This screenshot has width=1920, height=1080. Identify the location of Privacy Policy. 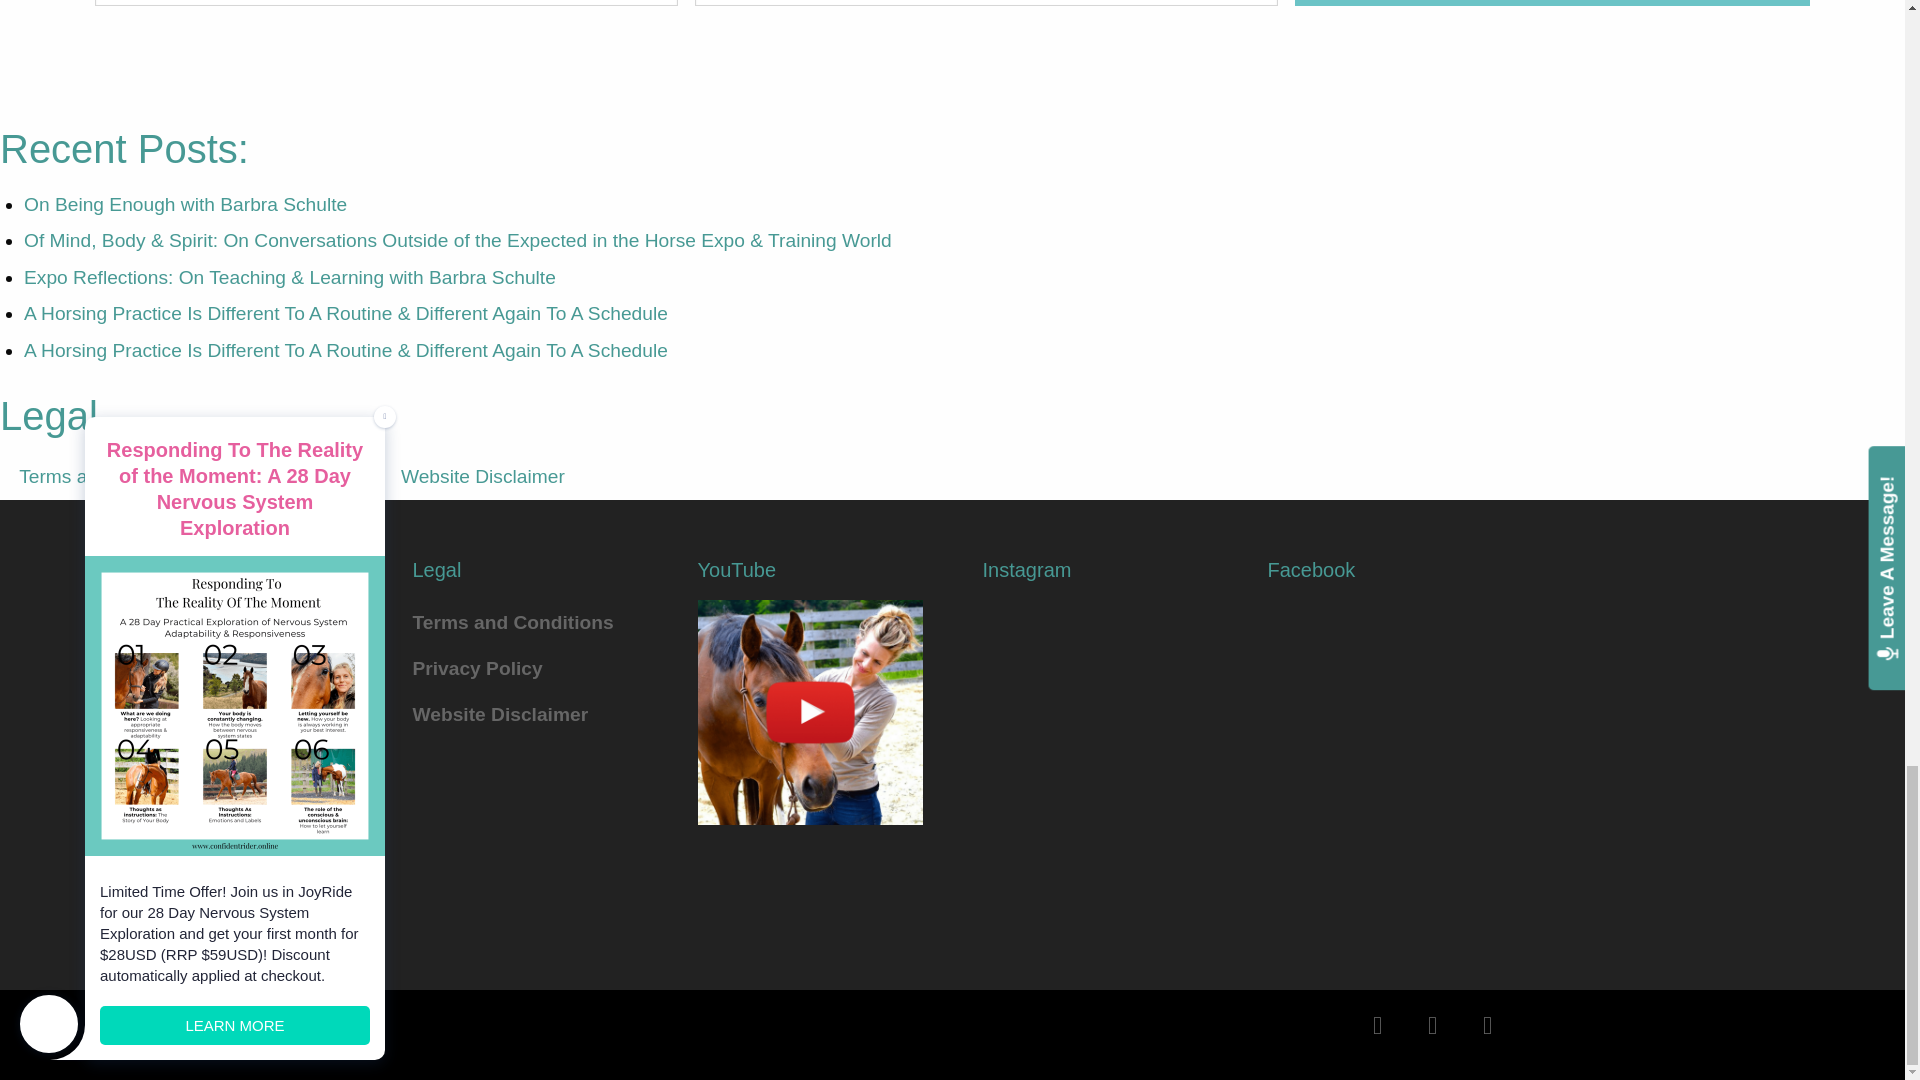
(524, 668).